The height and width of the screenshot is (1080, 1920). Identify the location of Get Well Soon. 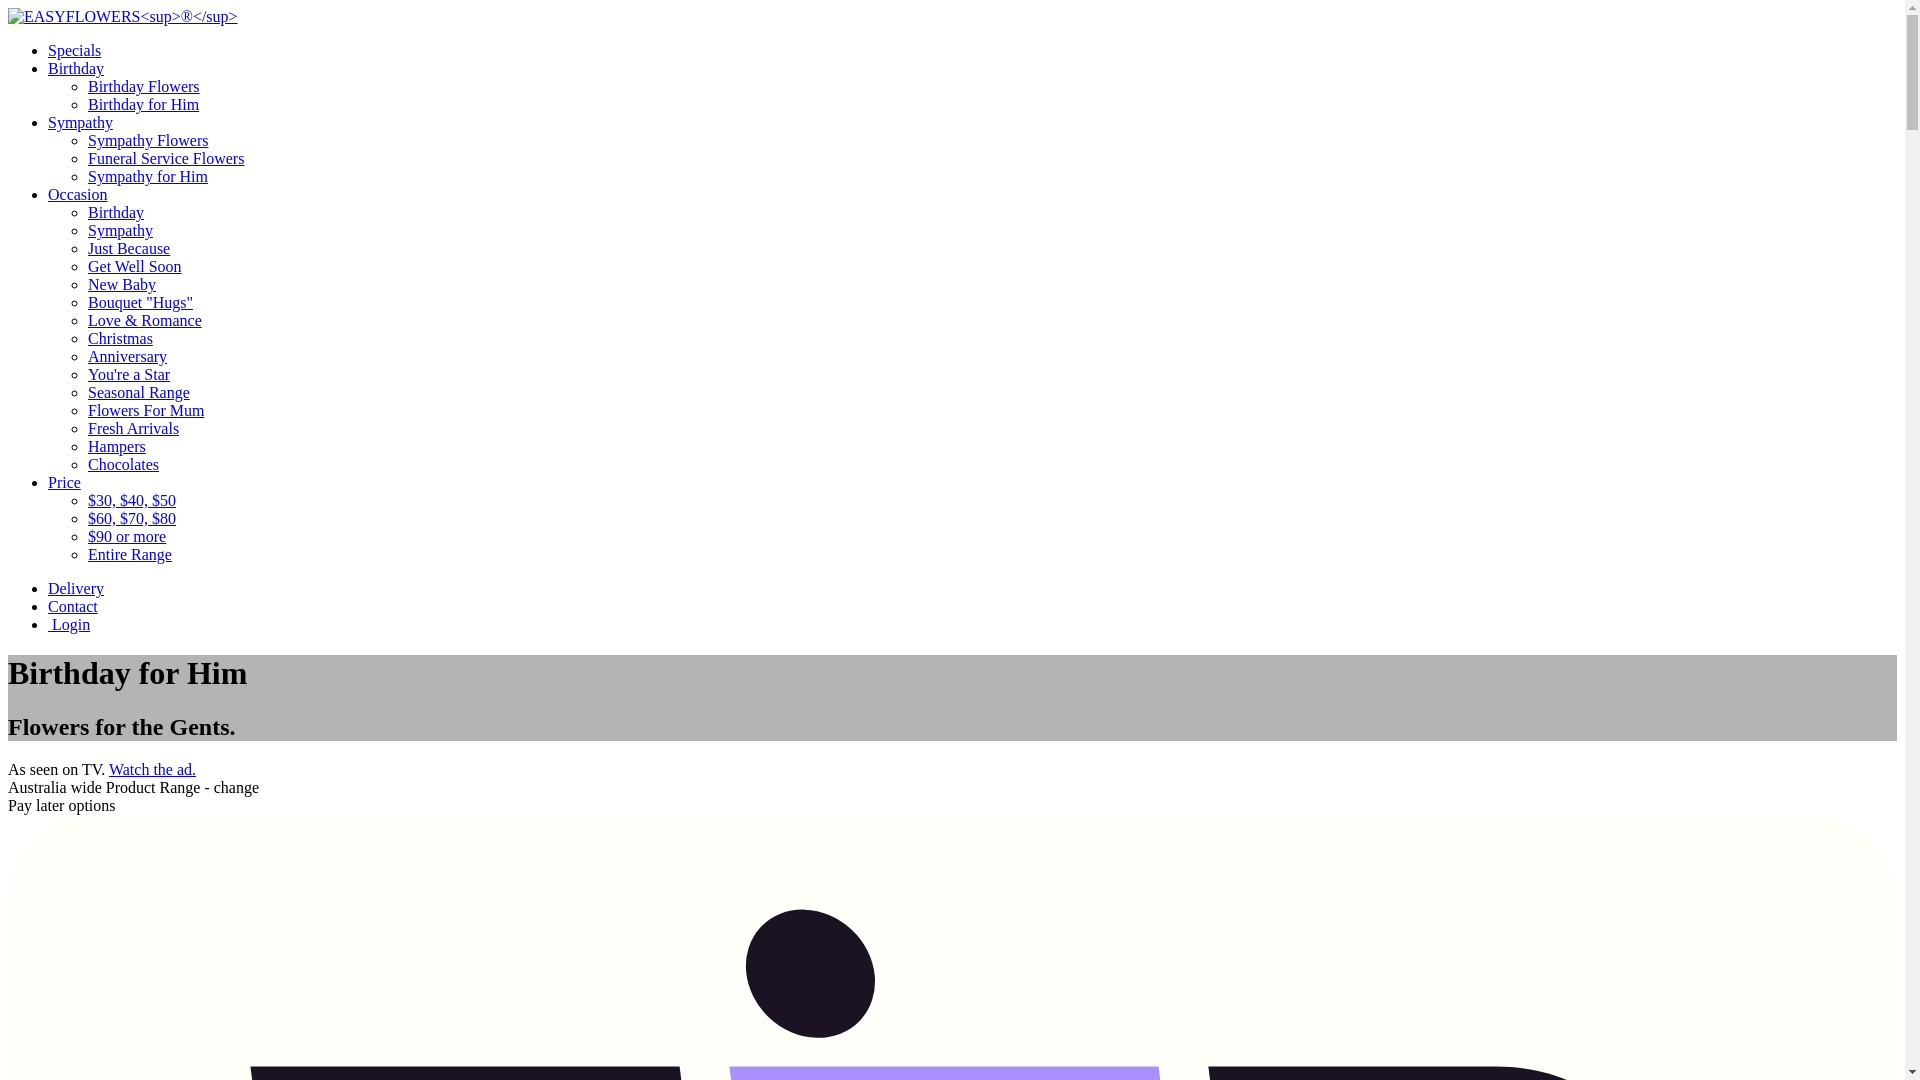
(992, 266).